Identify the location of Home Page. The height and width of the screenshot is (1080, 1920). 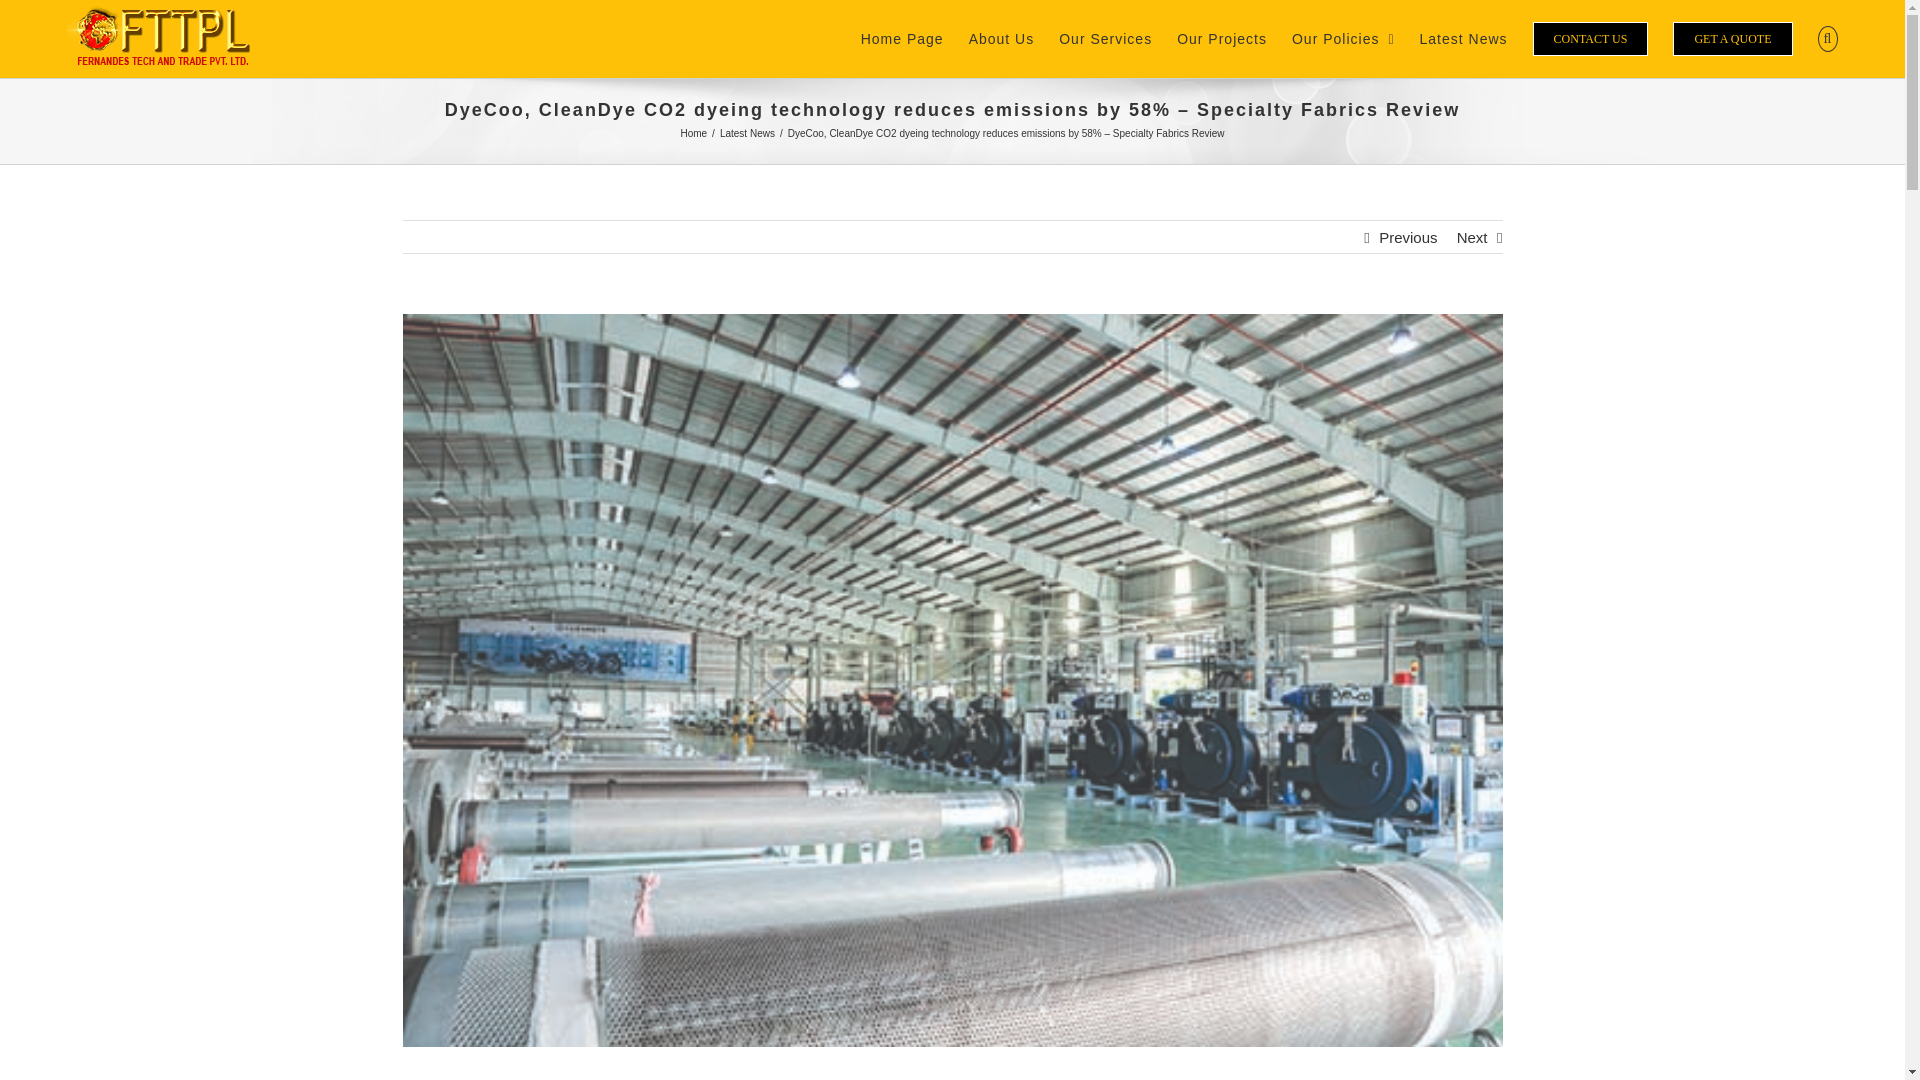
(902, 38).